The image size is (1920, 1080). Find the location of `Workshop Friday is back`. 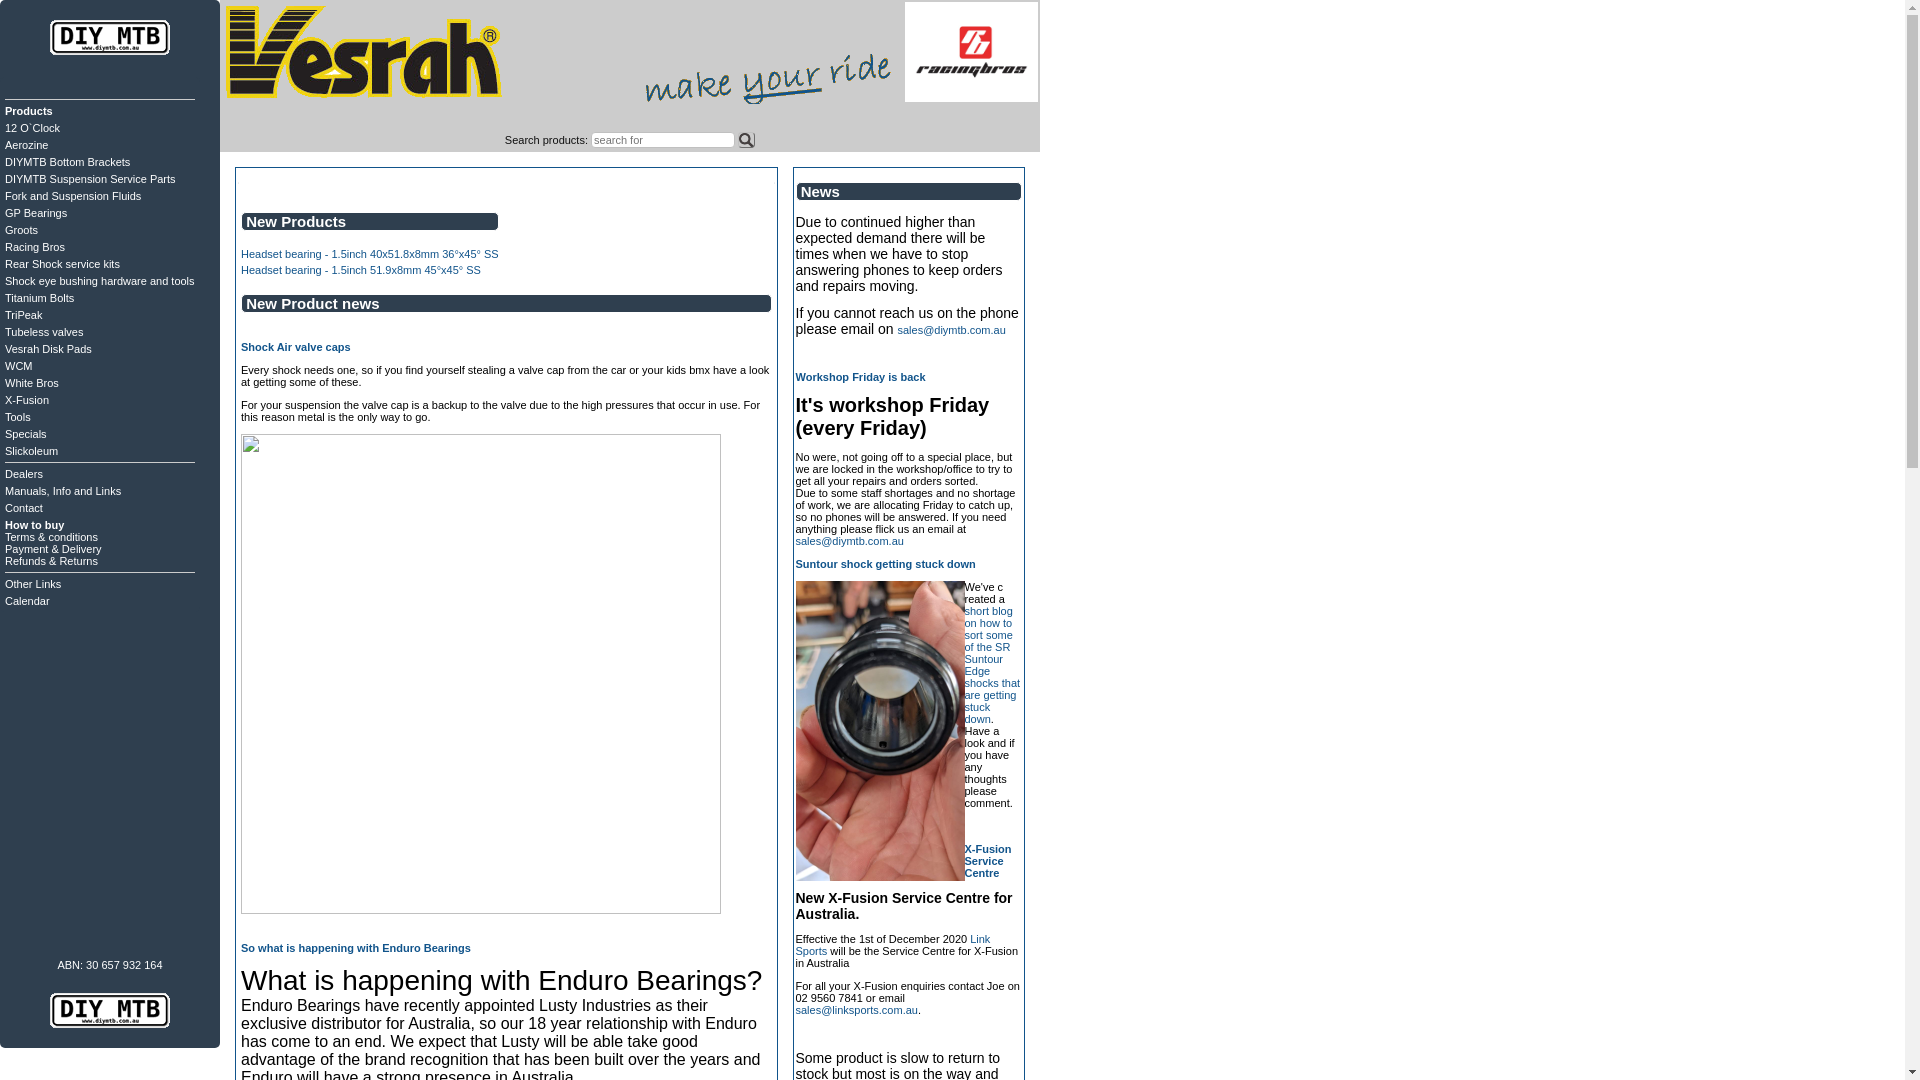

Workshop Friday is back is located at coordinates (861, 377).